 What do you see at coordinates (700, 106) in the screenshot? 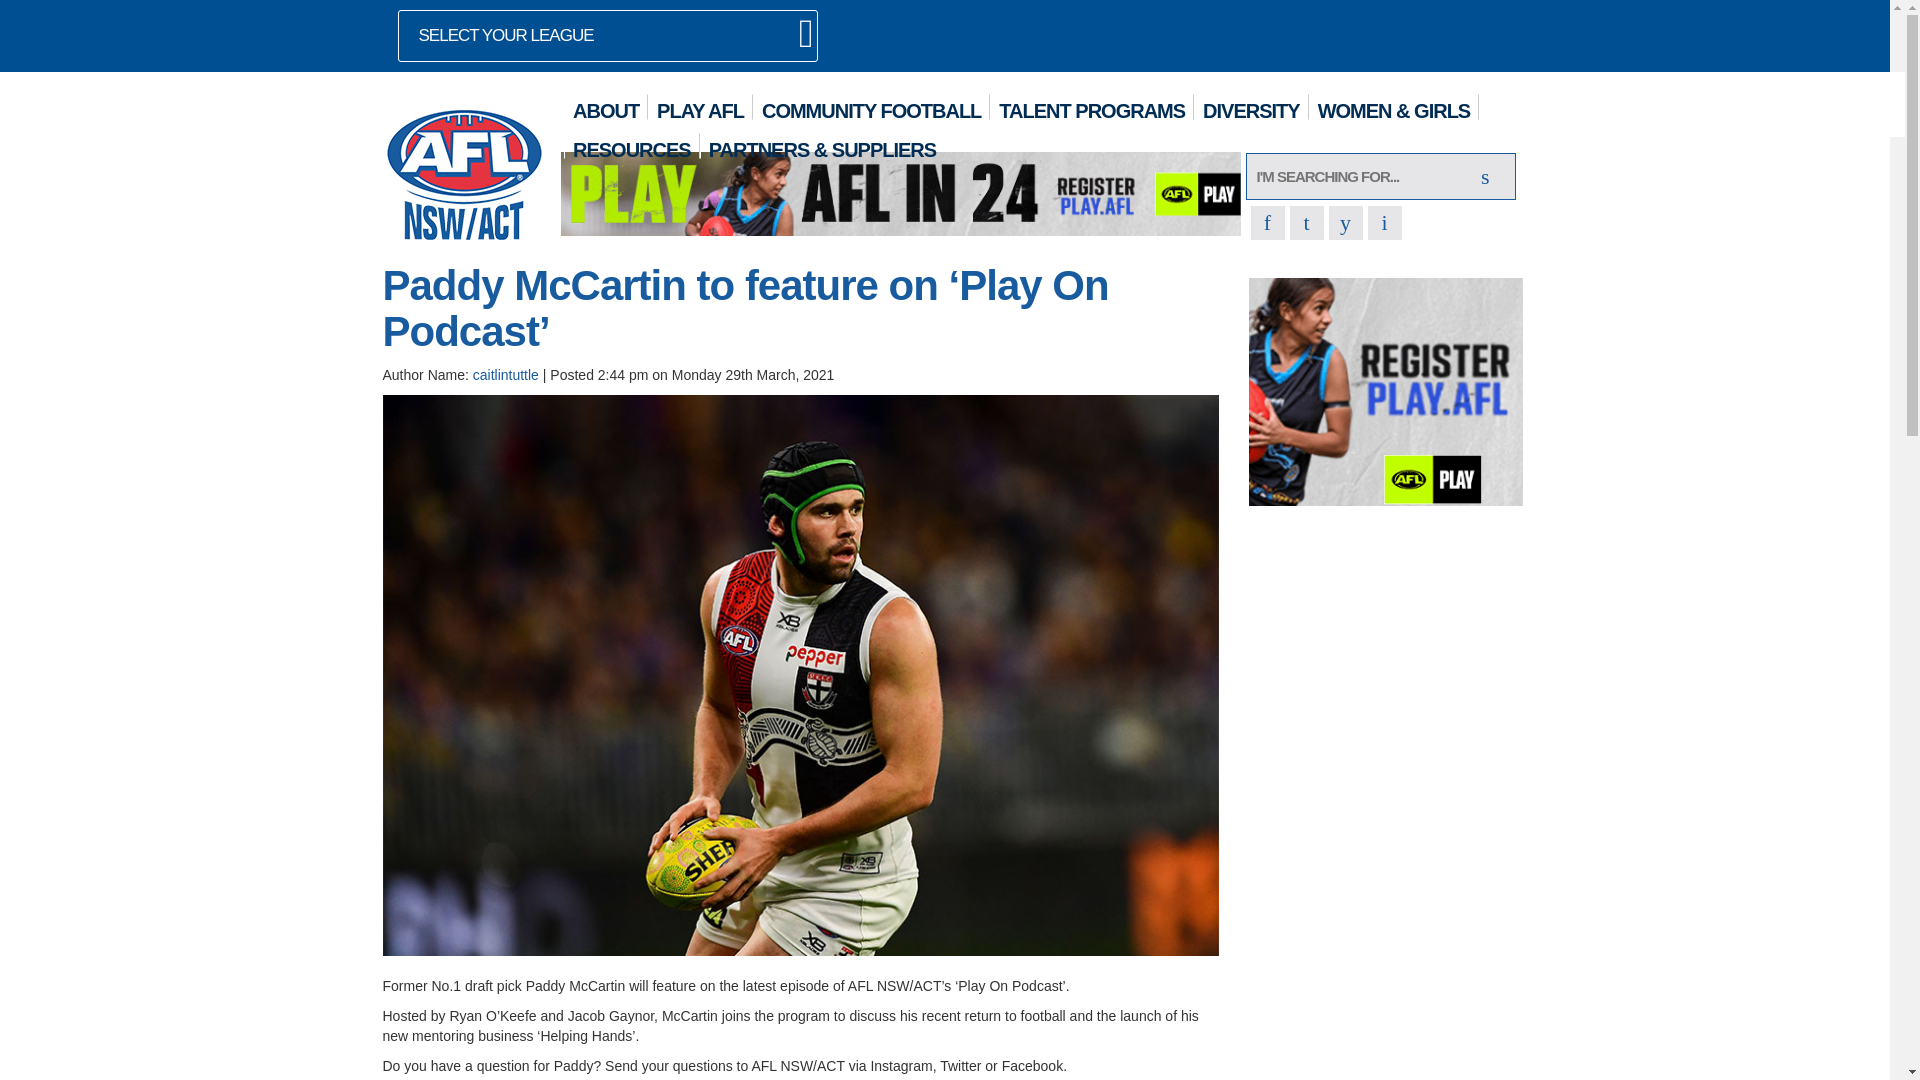
I see `PLAY AFL` at bounding box center [700, 106].